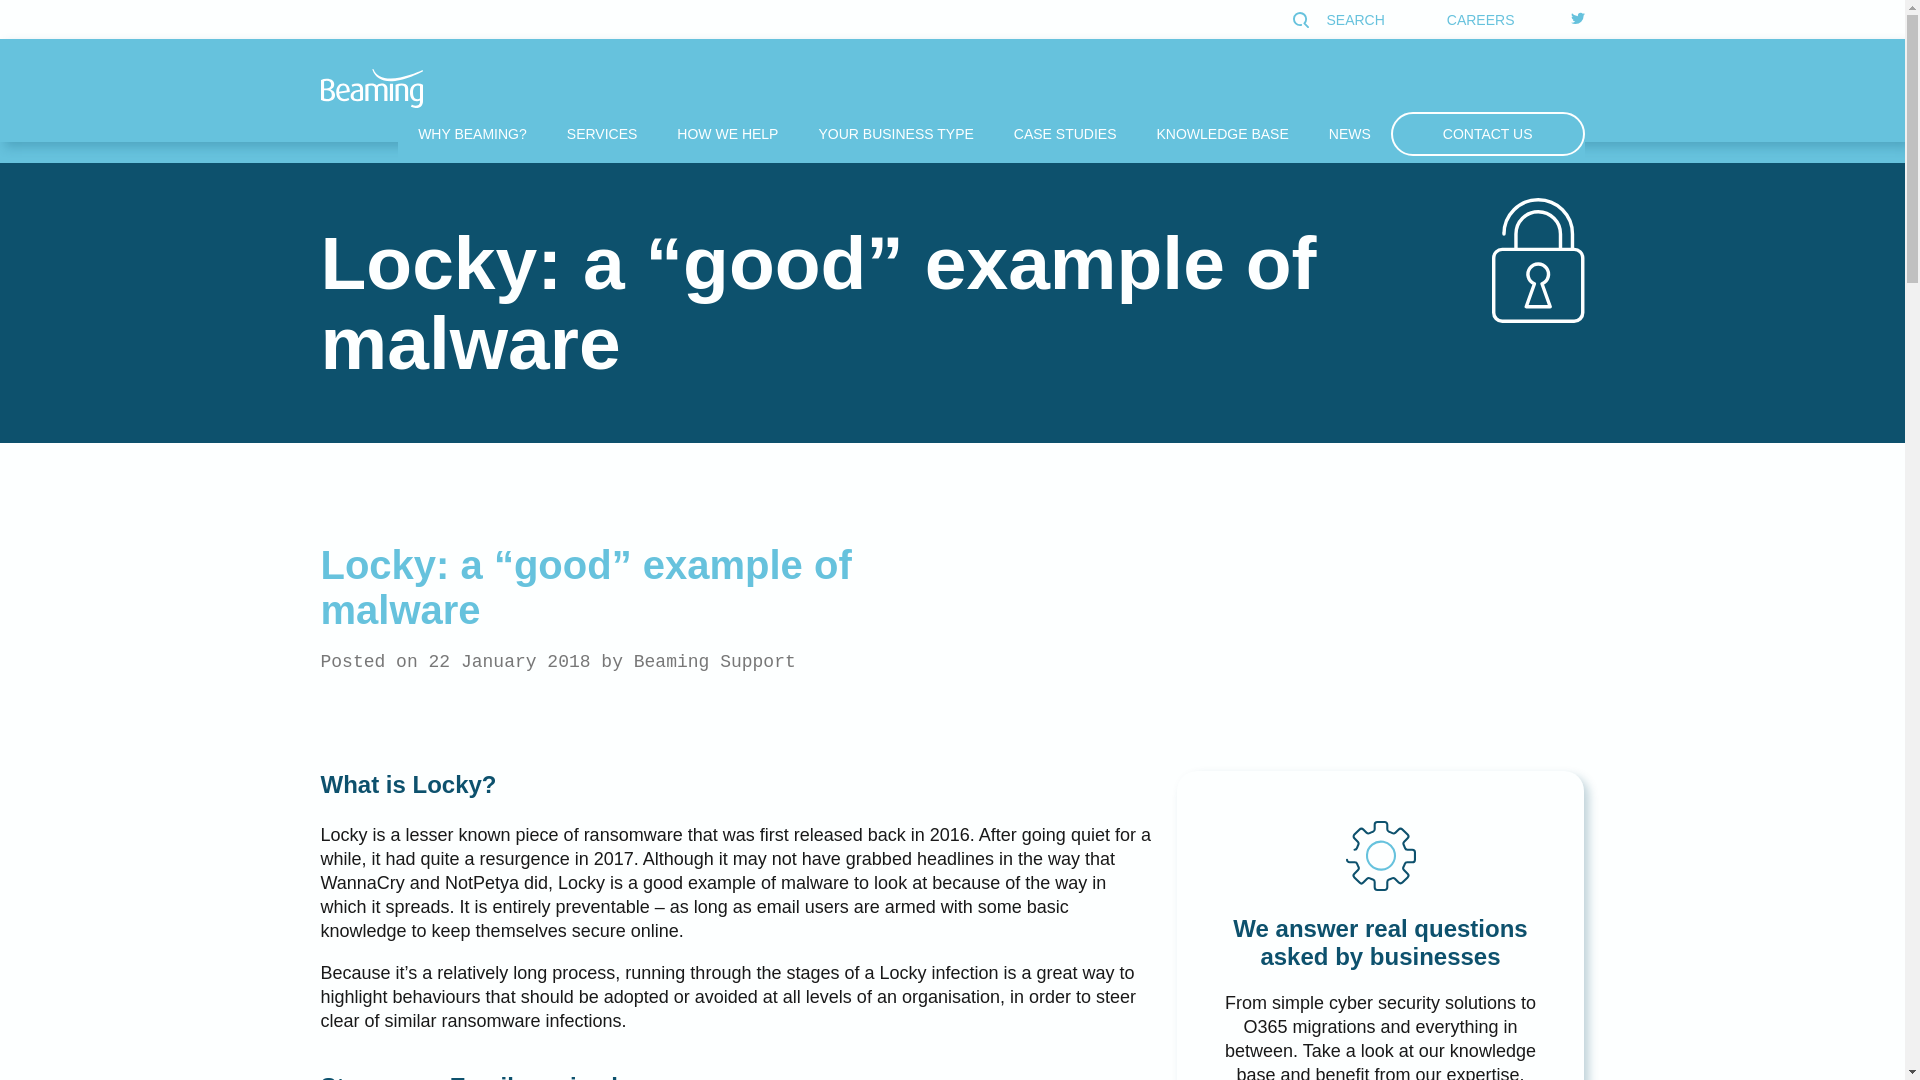  I want to click on HOW WE HELP, so click(727, 134).